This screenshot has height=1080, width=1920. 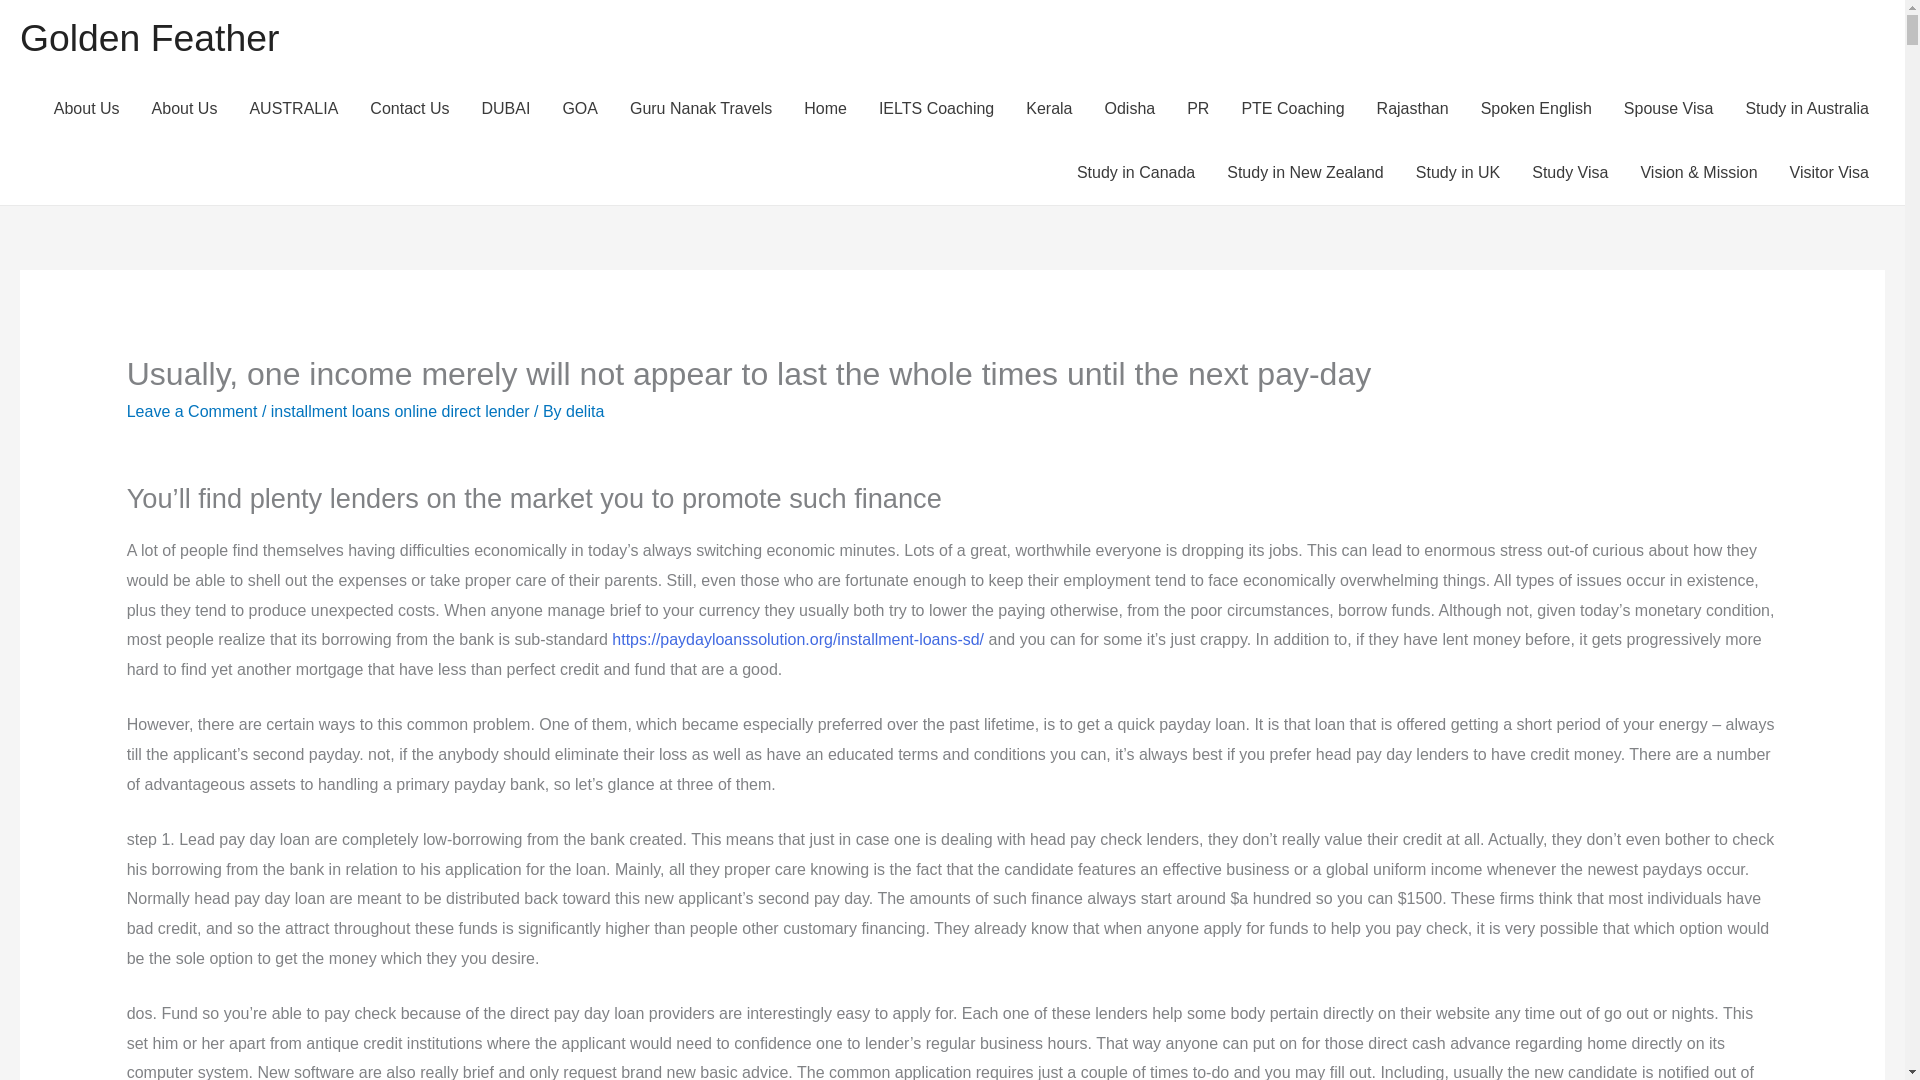 What do you see at coordinates (1807, 108) in the screenshot?
I see `Study in Australia` at bounding box center [1807, 108].